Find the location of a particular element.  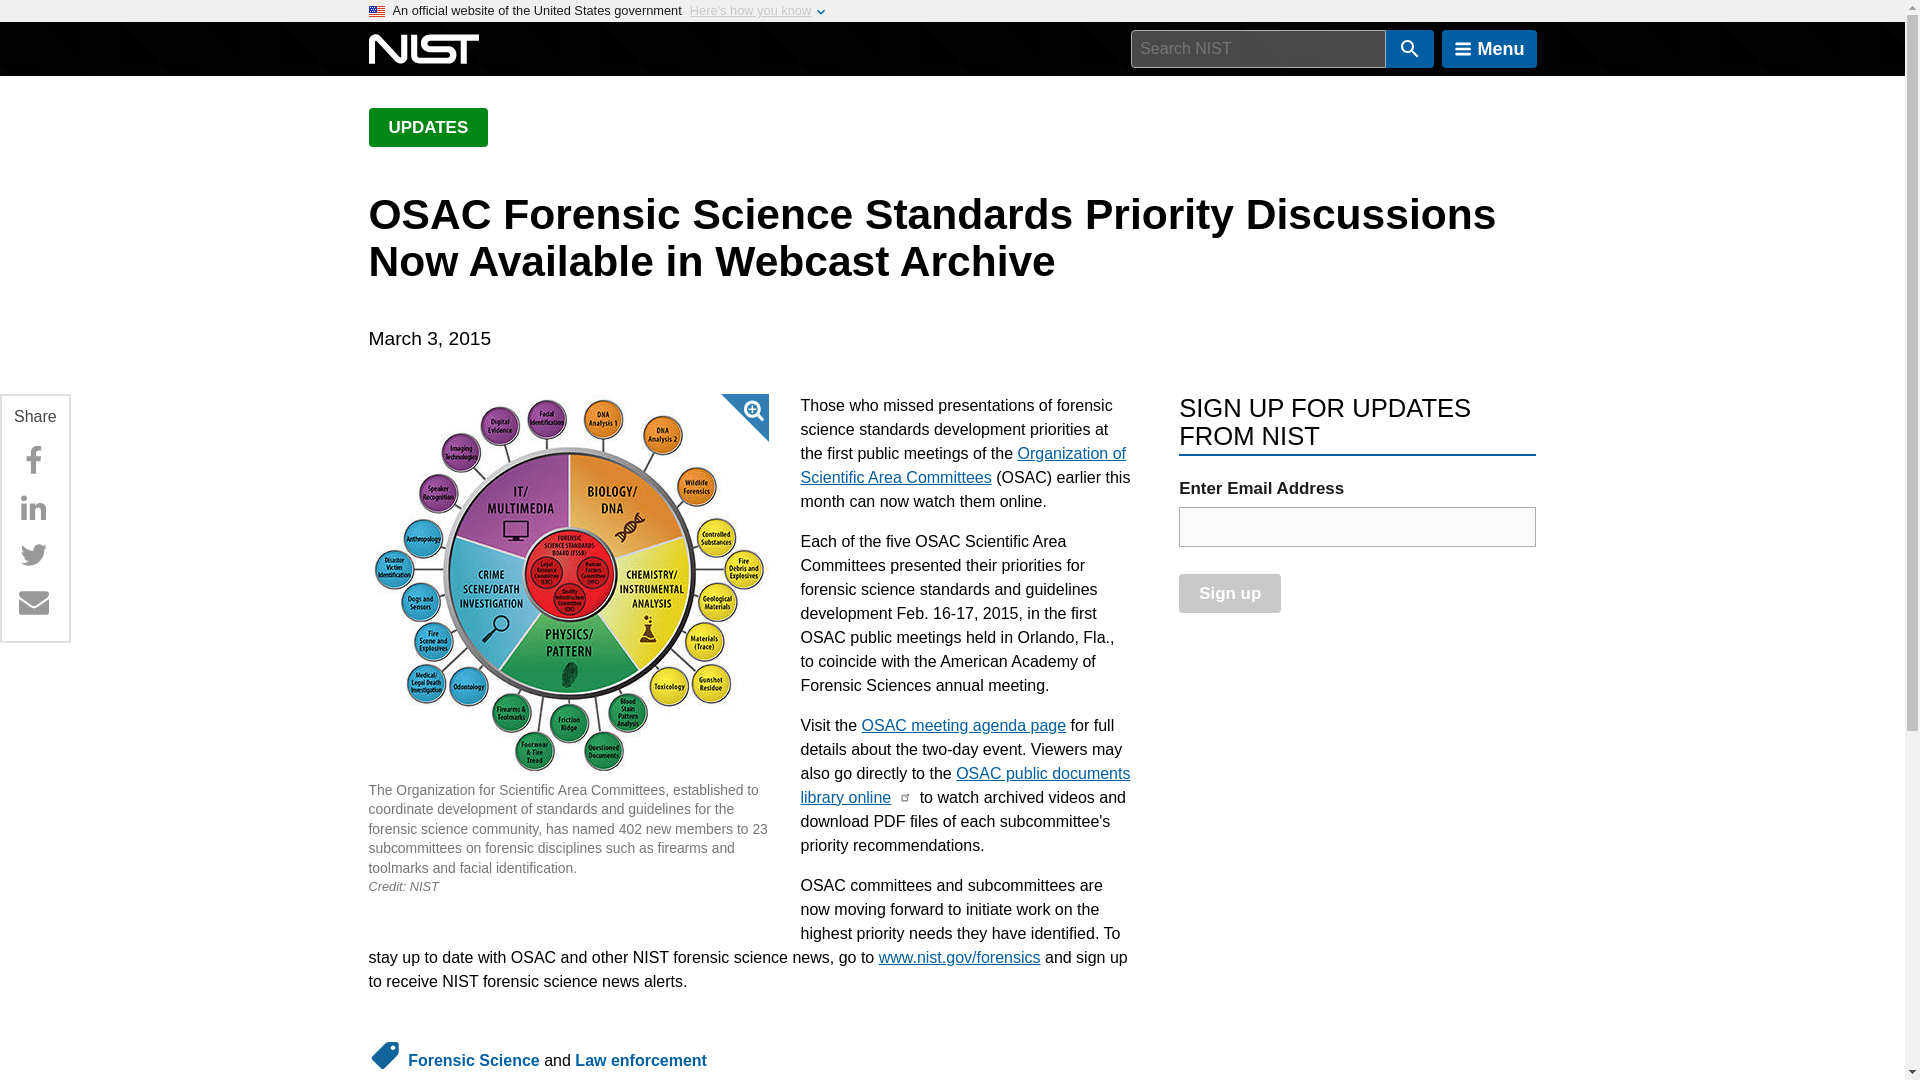

Organization of Scientific Area Committees is located at coordinates (962, 465).